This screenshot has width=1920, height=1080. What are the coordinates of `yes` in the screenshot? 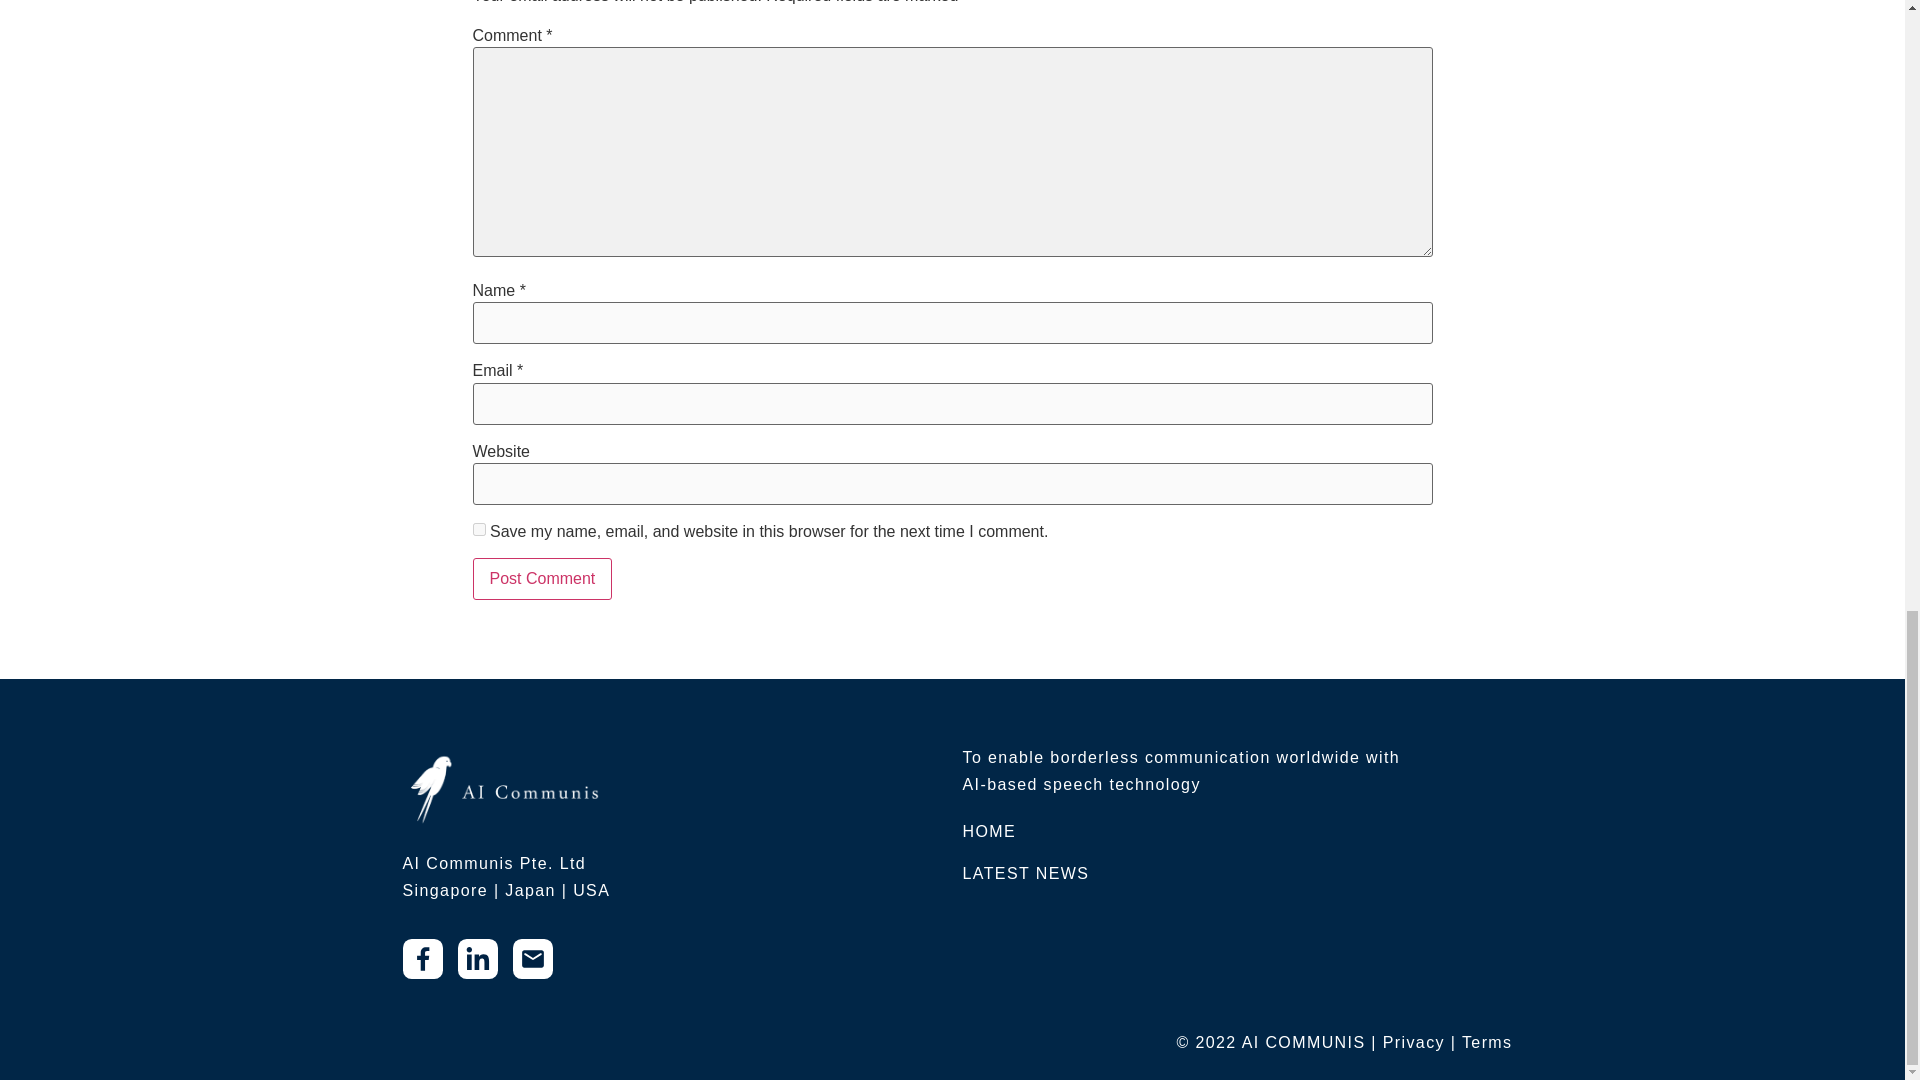 It's located at (478, 528).